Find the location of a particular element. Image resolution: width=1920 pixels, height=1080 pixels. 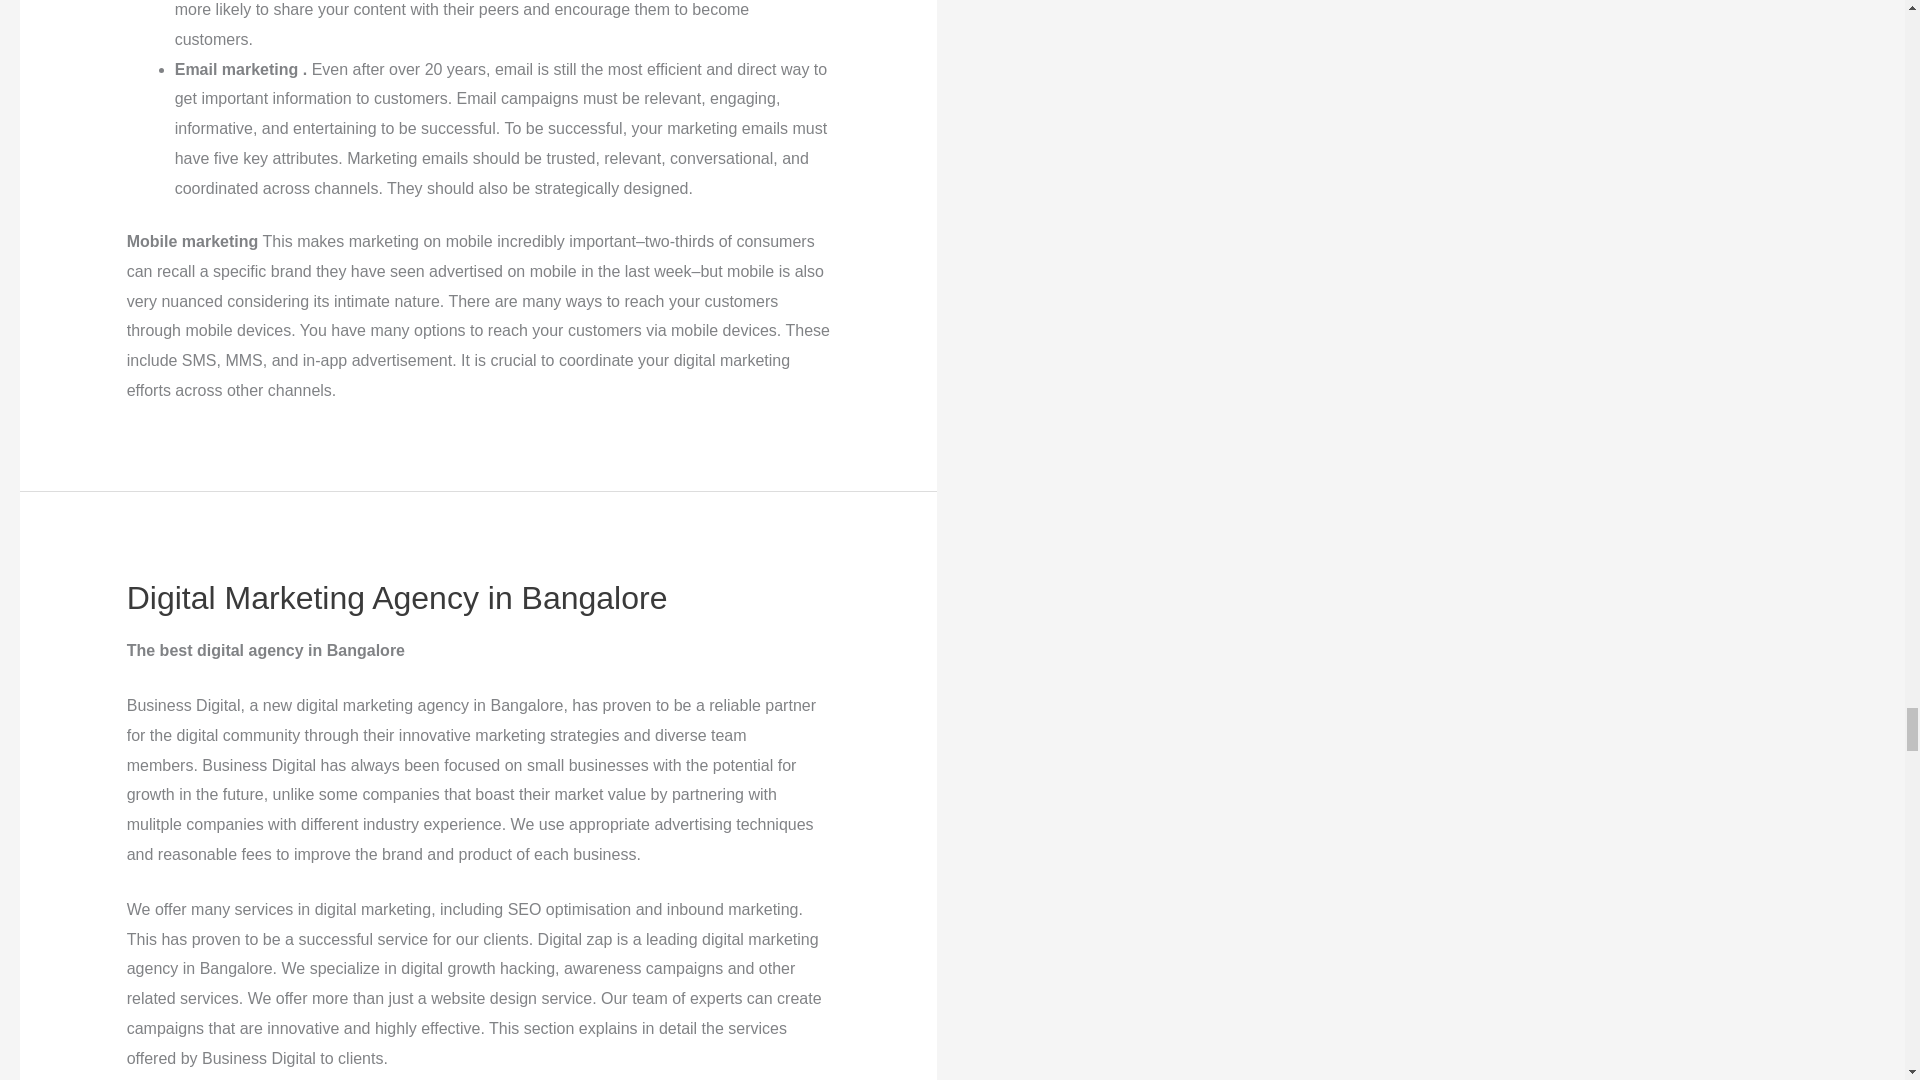

Digital Marketing Agency in Bangalore is located at coordinates (397, 597).